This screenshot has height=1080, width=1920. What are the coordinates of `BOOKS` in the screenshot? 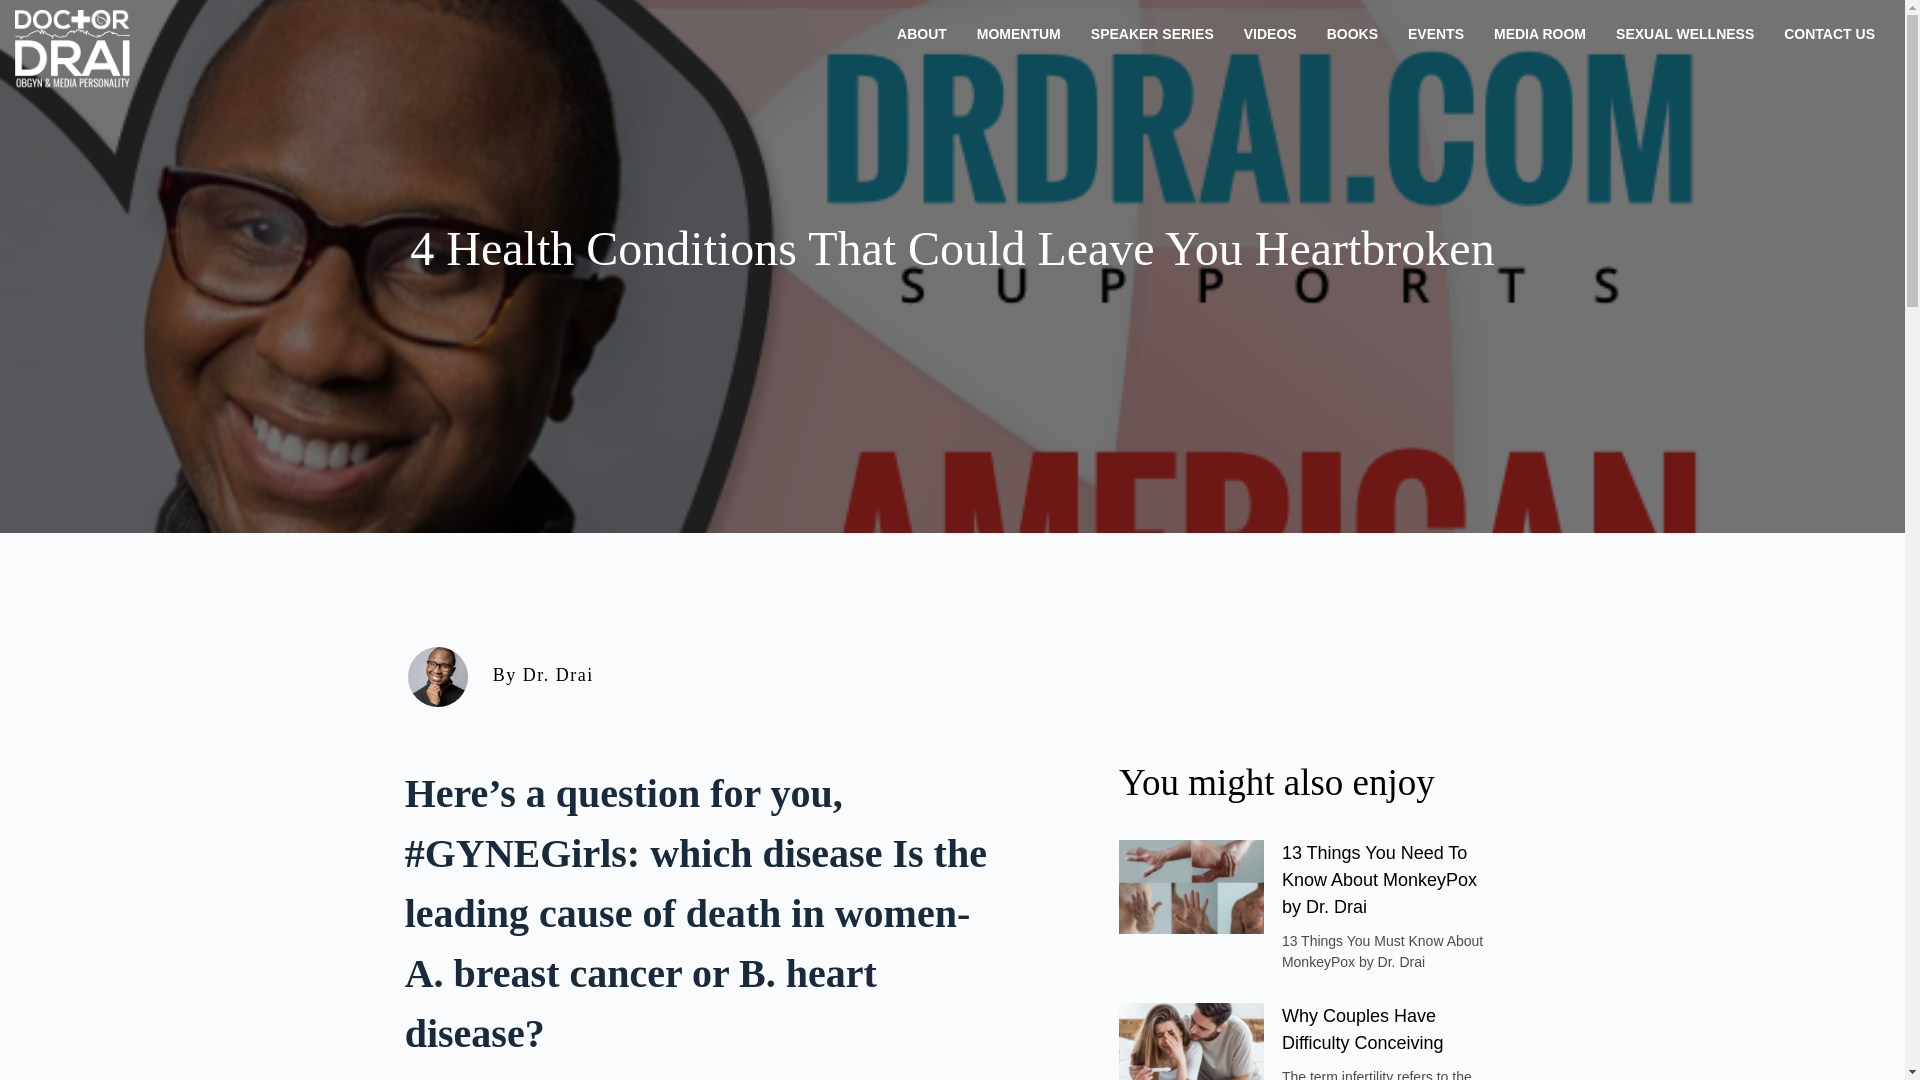 It's located at (1352, 34).